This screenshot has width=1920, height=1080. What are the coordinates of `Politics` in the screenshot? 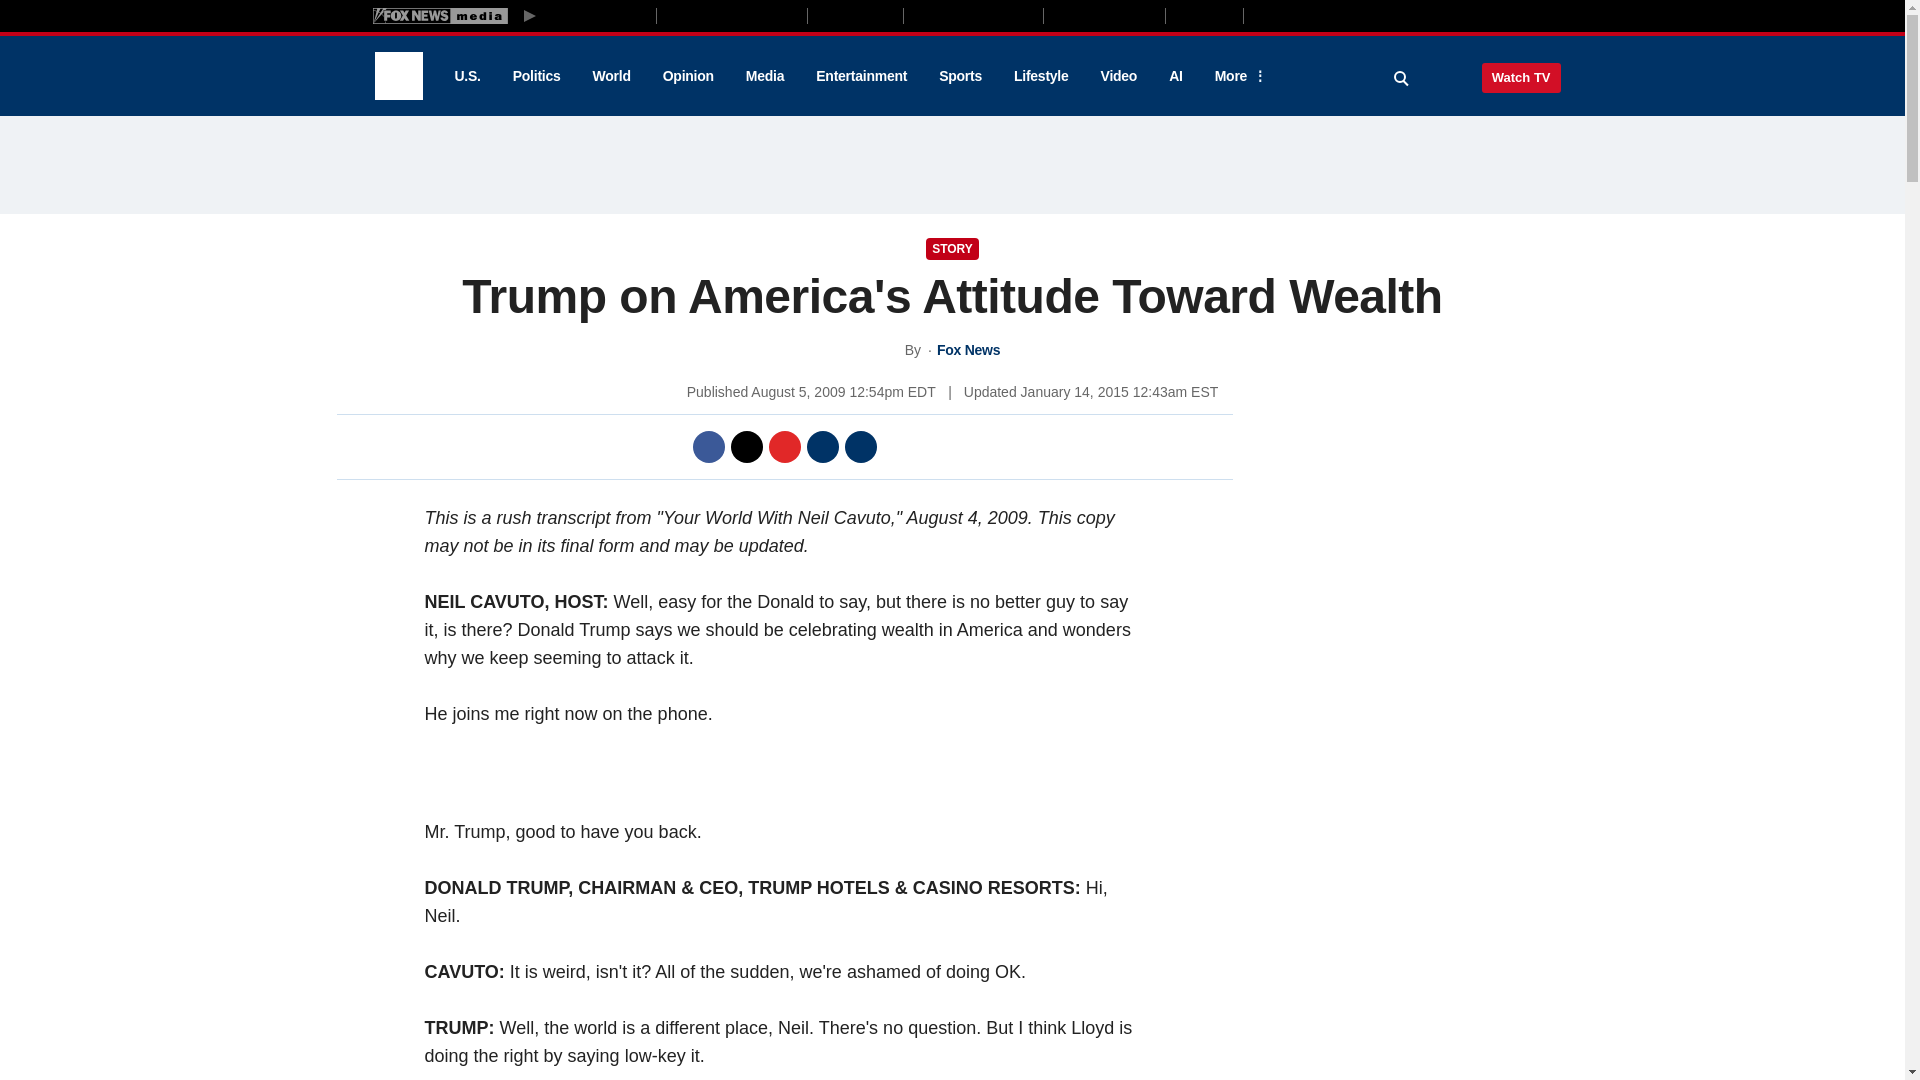 It's located at (537, 76).